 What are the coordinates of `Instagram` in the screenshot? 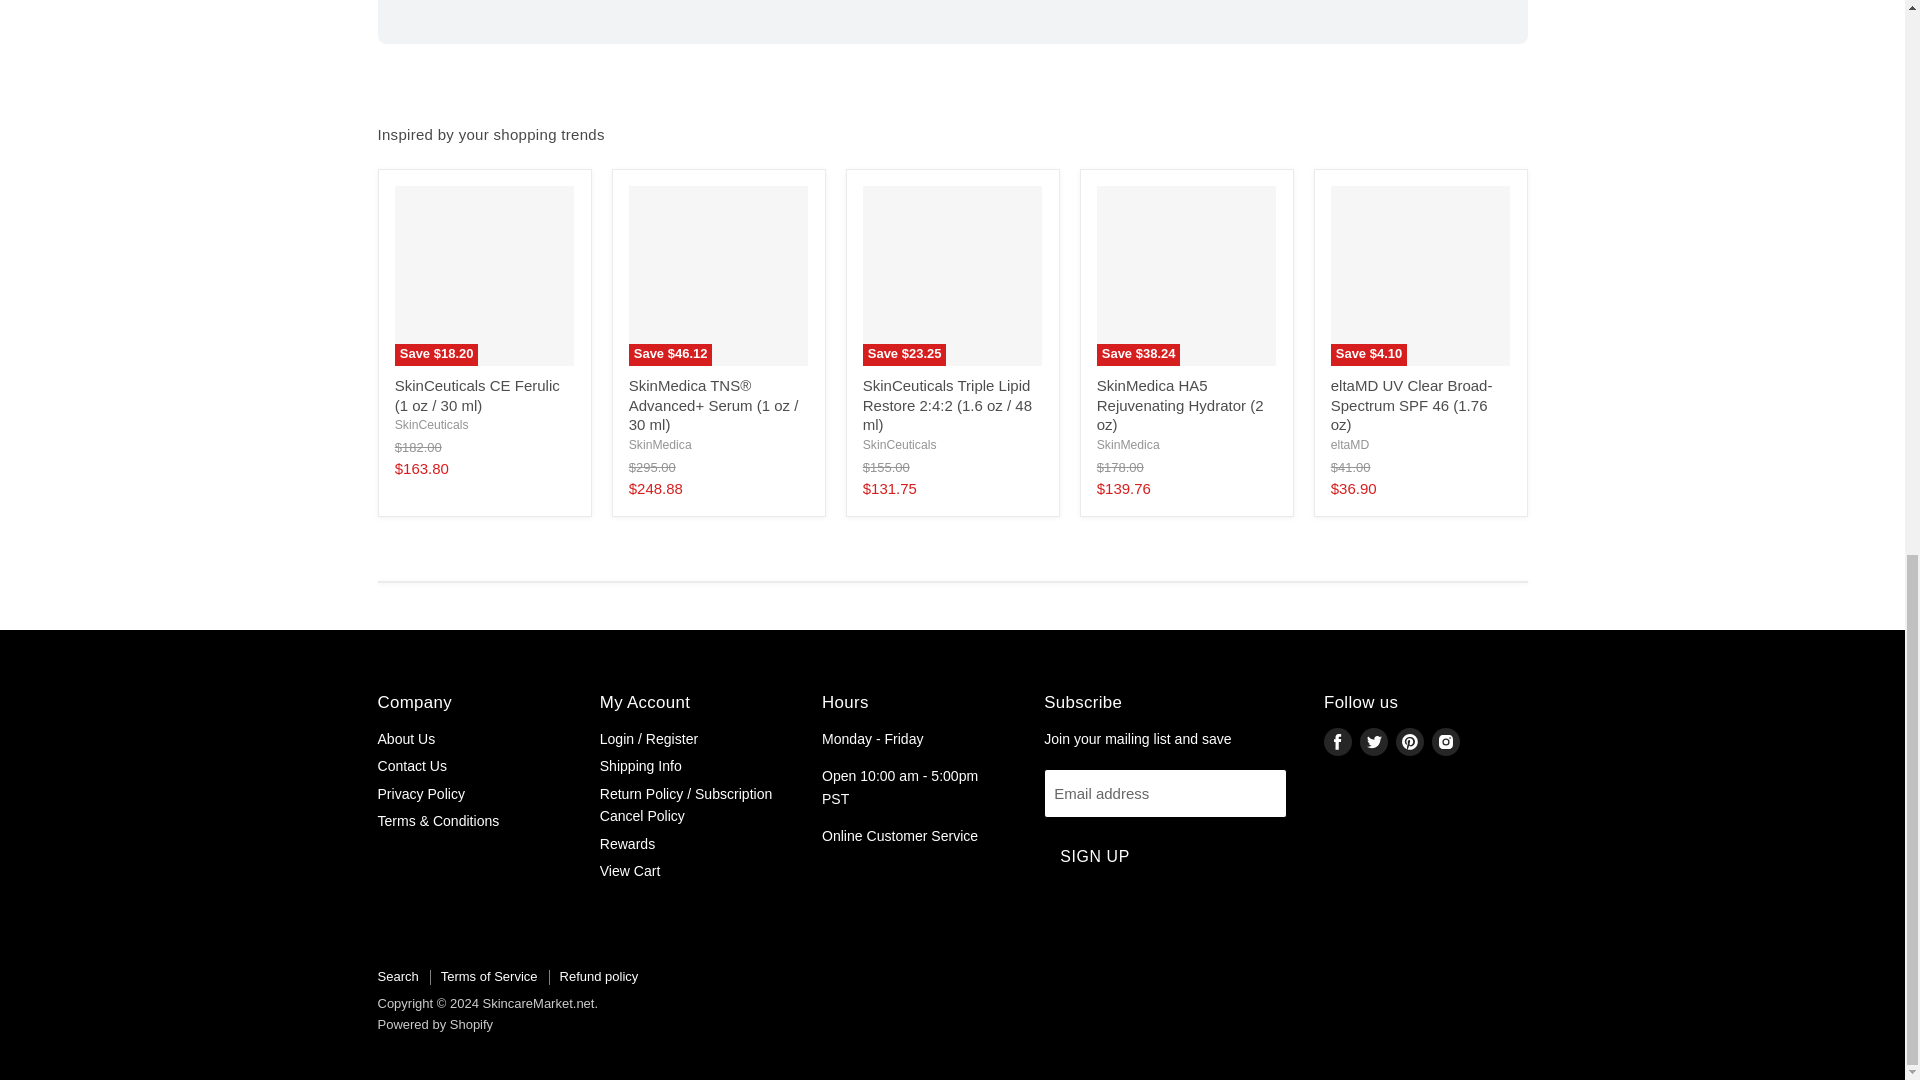 It's located at (1446, 742).